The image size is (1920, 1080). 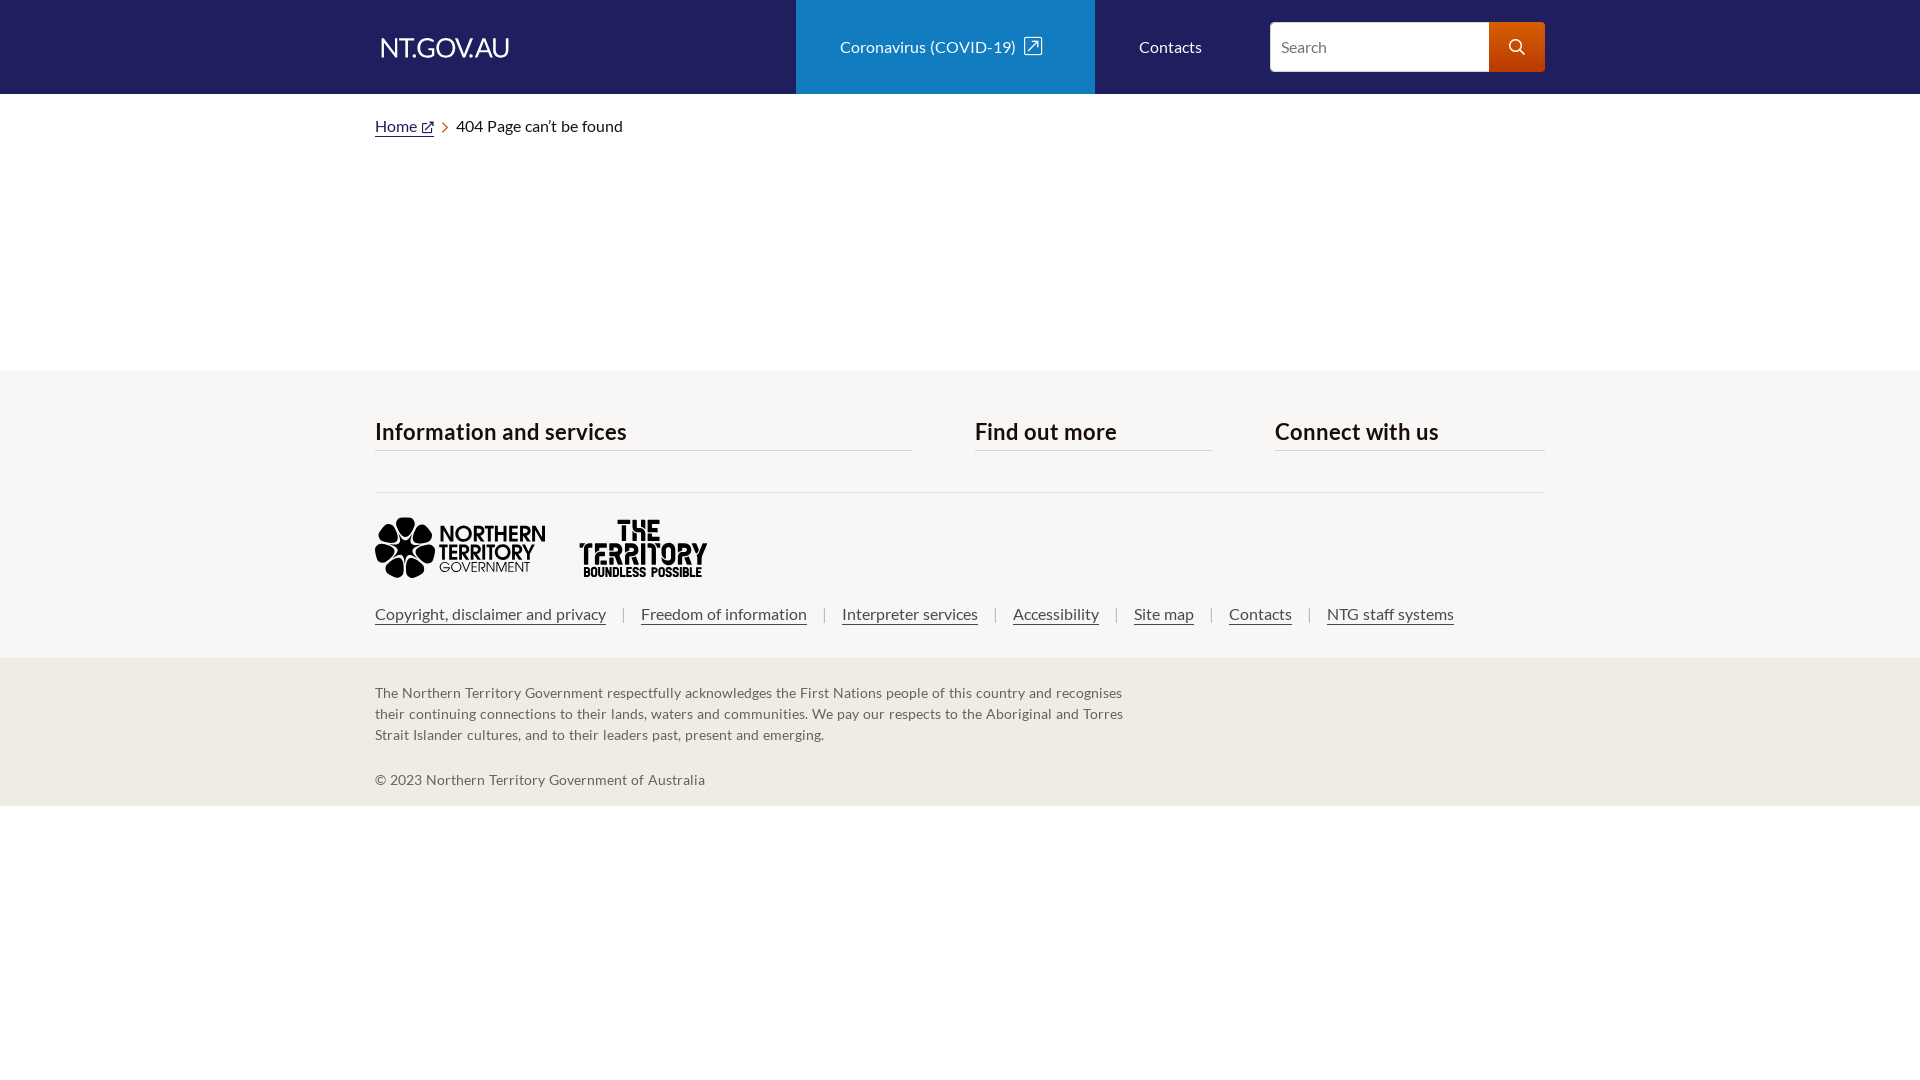 What do you see at coordinates (724, 614) in the screenshot?
I see `Freedom of information` at bounding box center [724, 614].